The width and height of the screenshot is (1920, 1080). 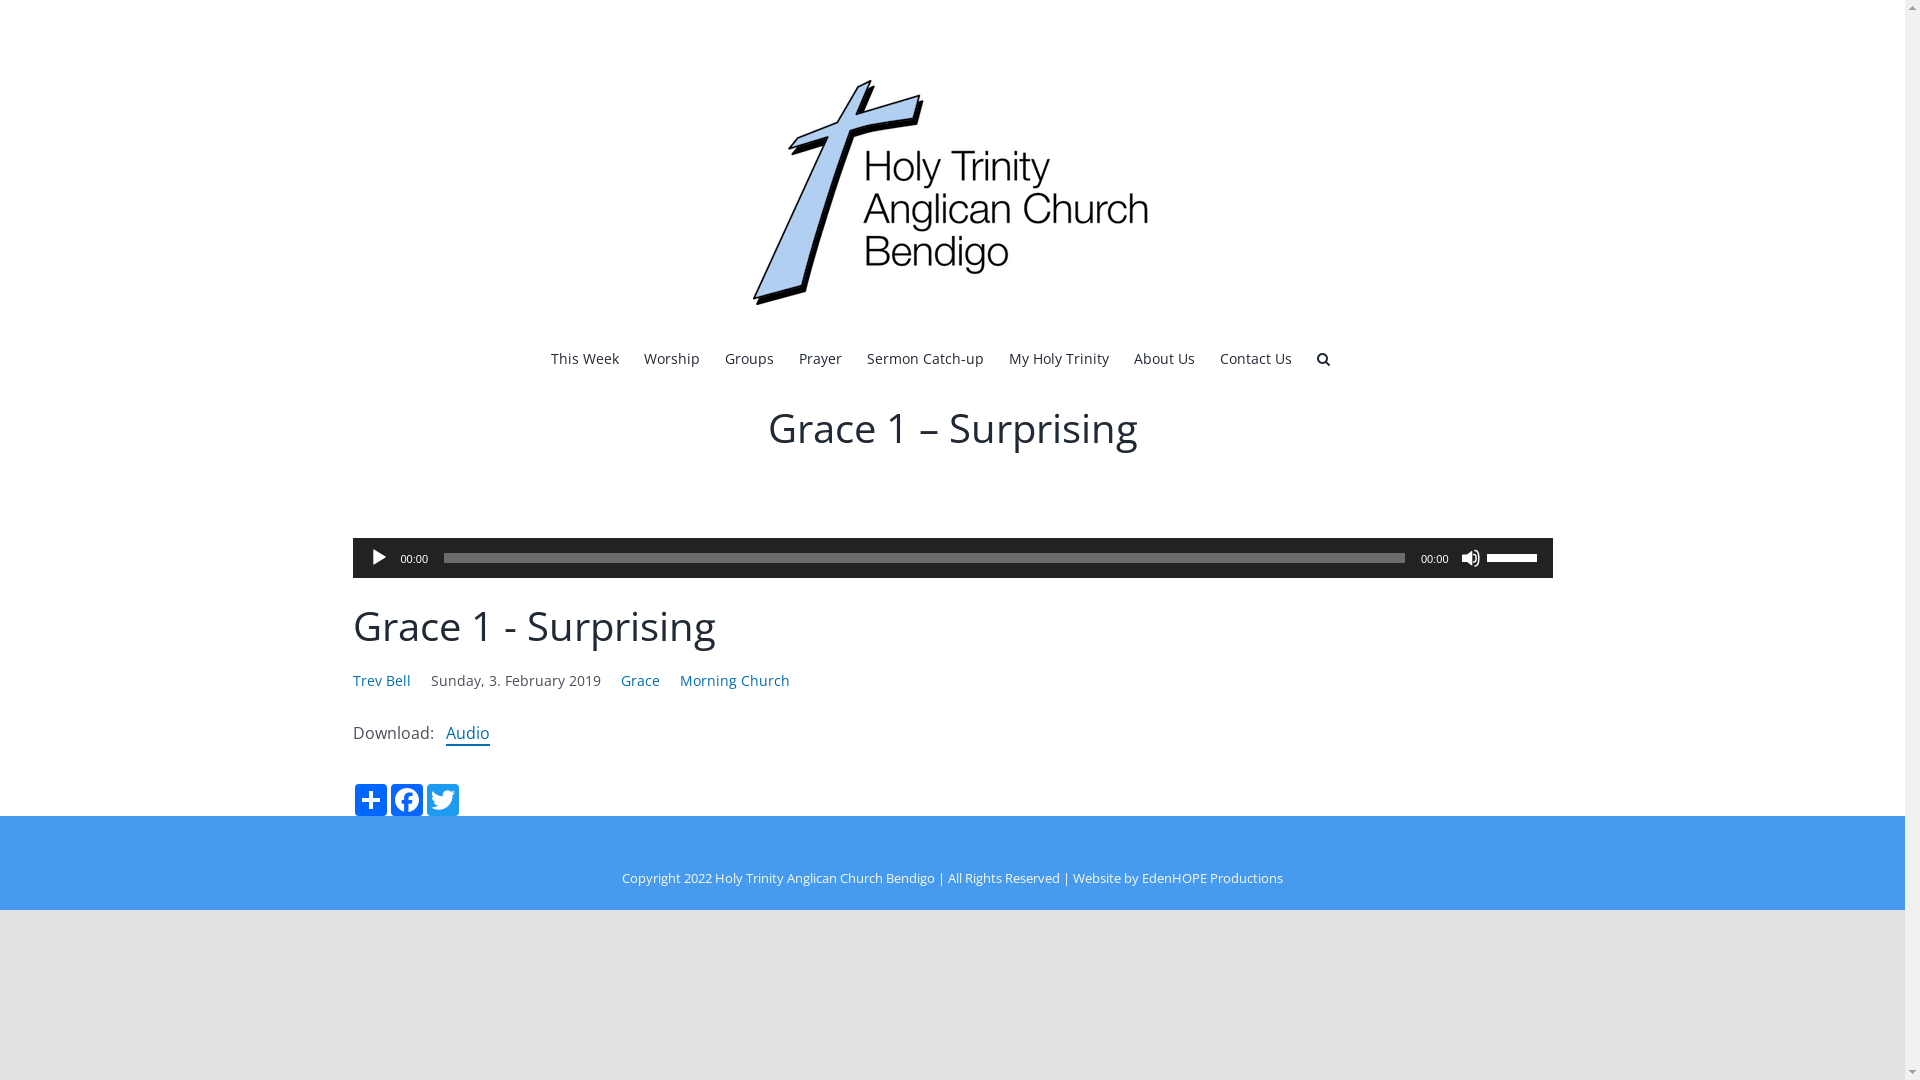 What do you see at coordinates (370, 800) in the screenshot?
I see `Share` at bounding box center [370, 800].